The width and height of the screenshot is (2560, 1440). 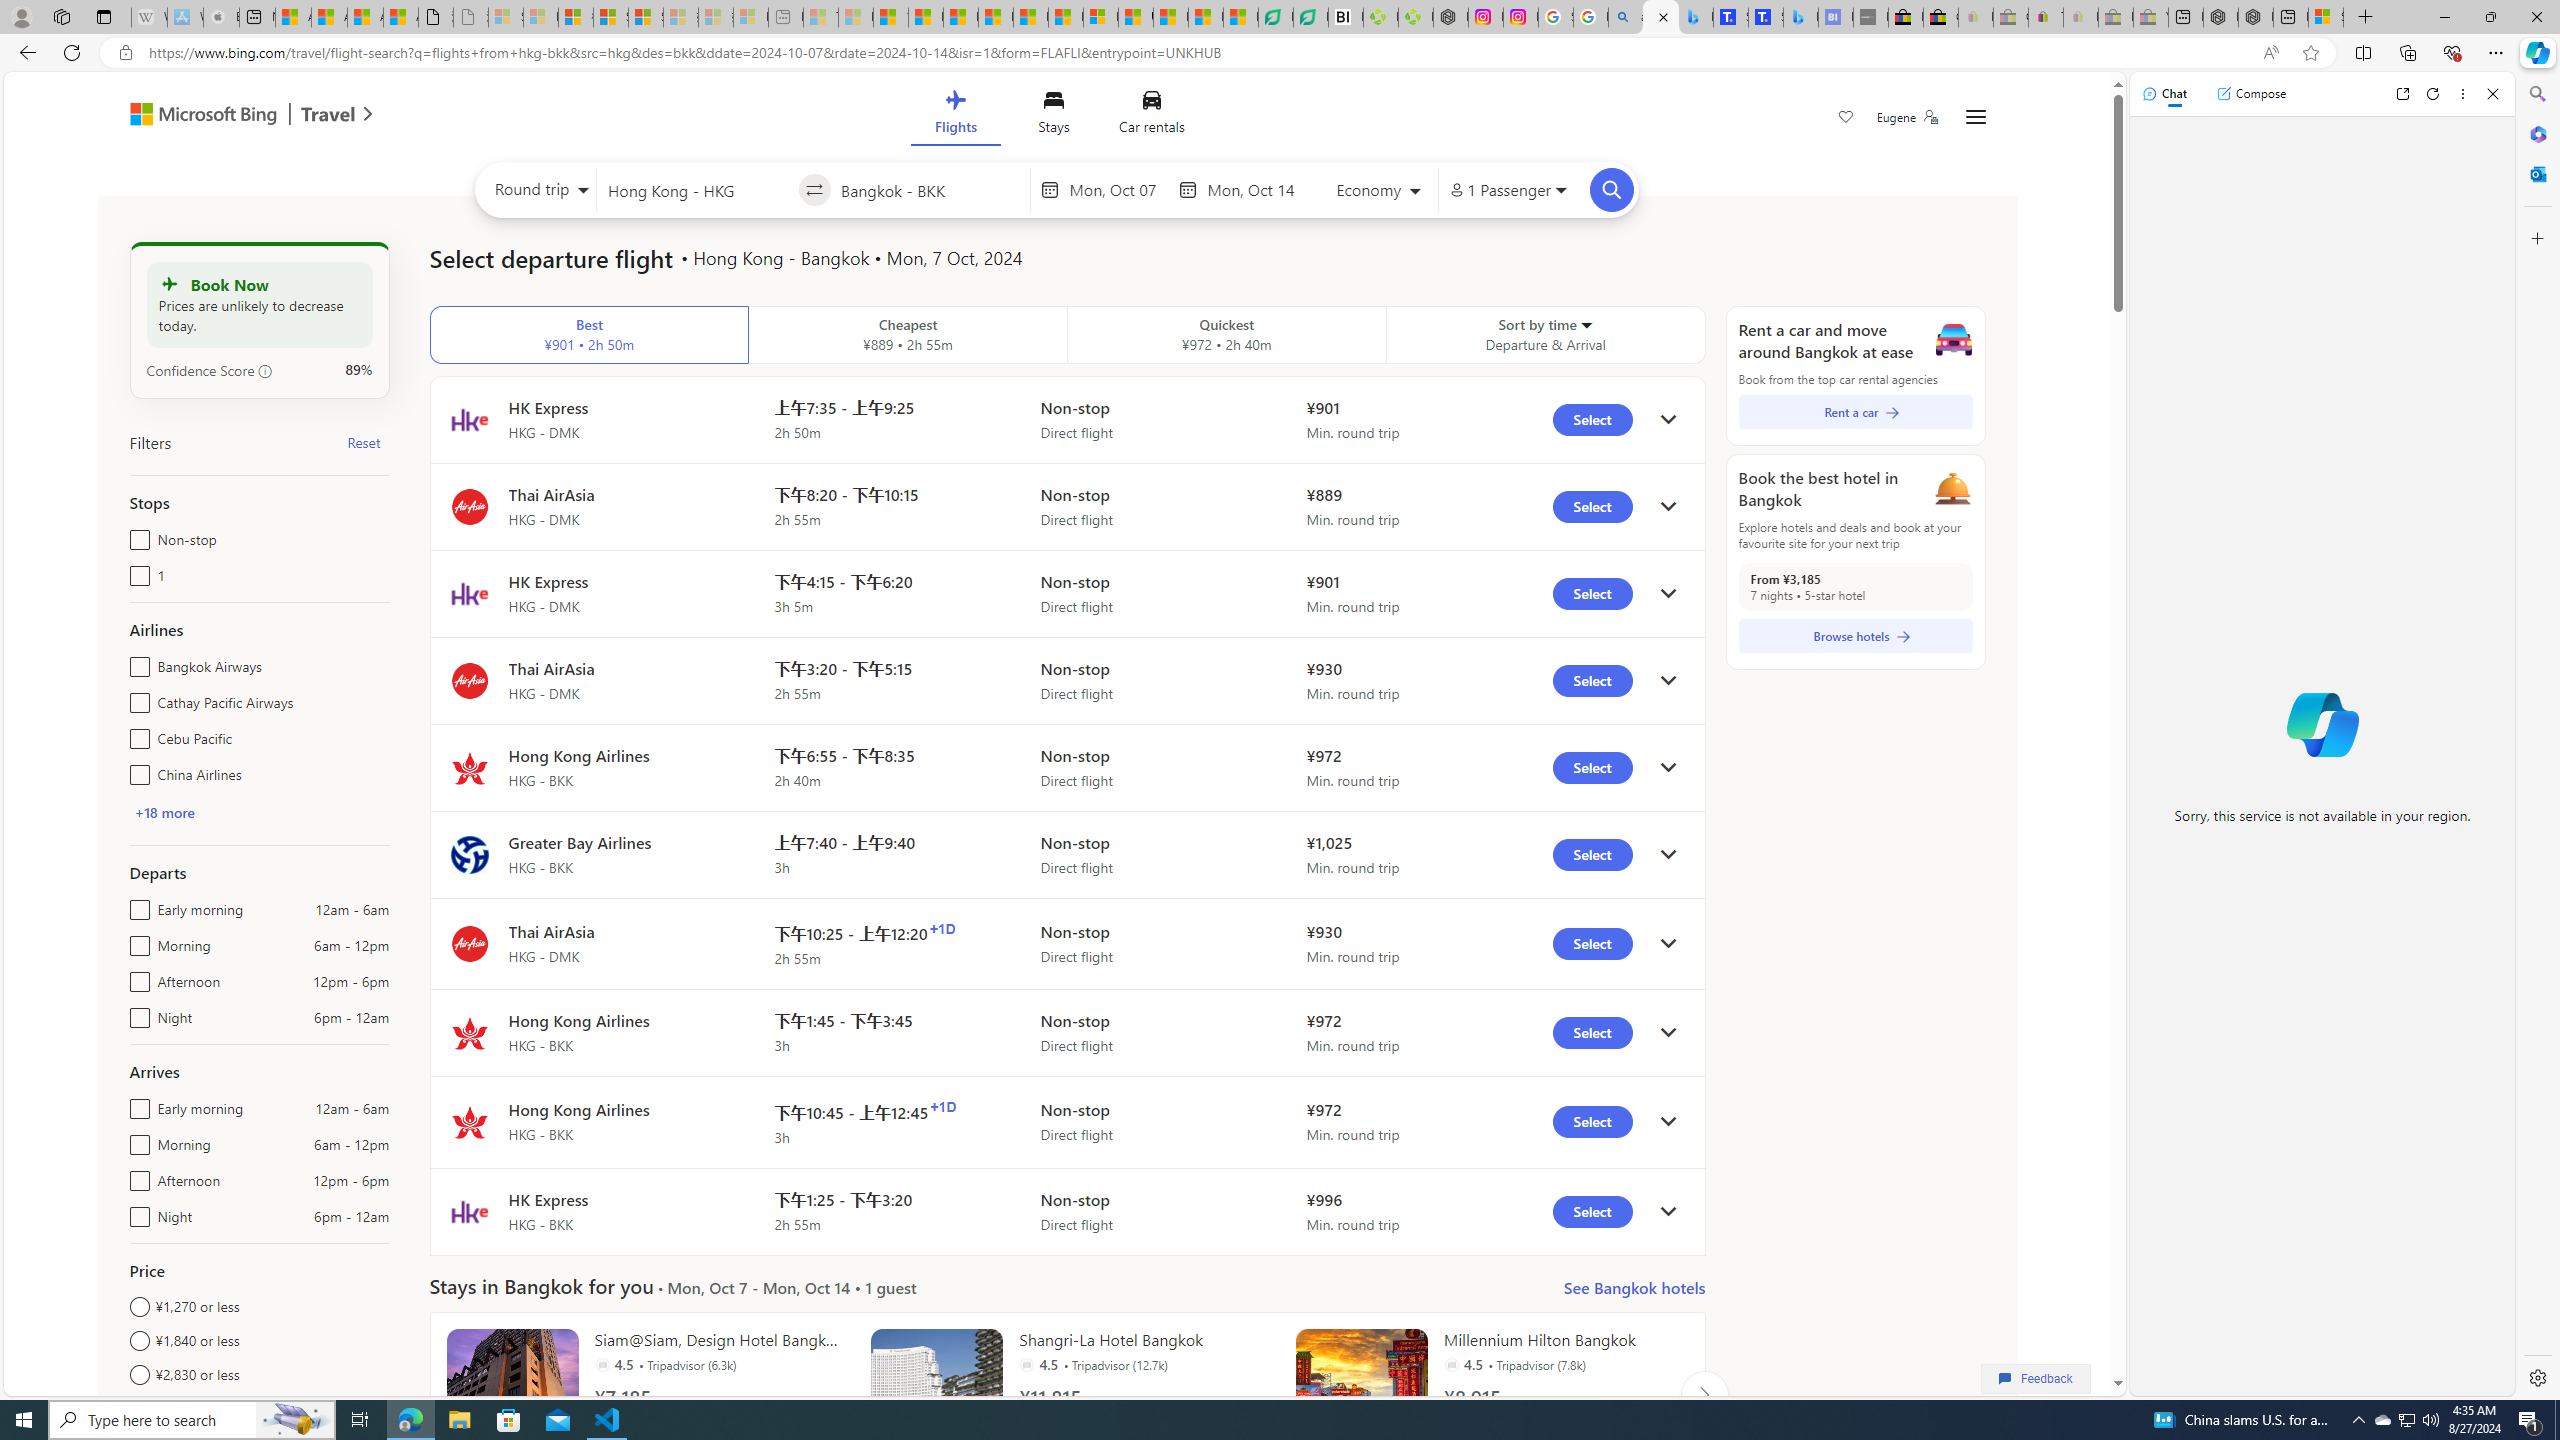 What do you see at coordinates (328, 17) in the screenshot?
I see `Aberdeen, Hong Kong SAR weather forecast | Microsoft Weather` at bounding box center [328, 17].